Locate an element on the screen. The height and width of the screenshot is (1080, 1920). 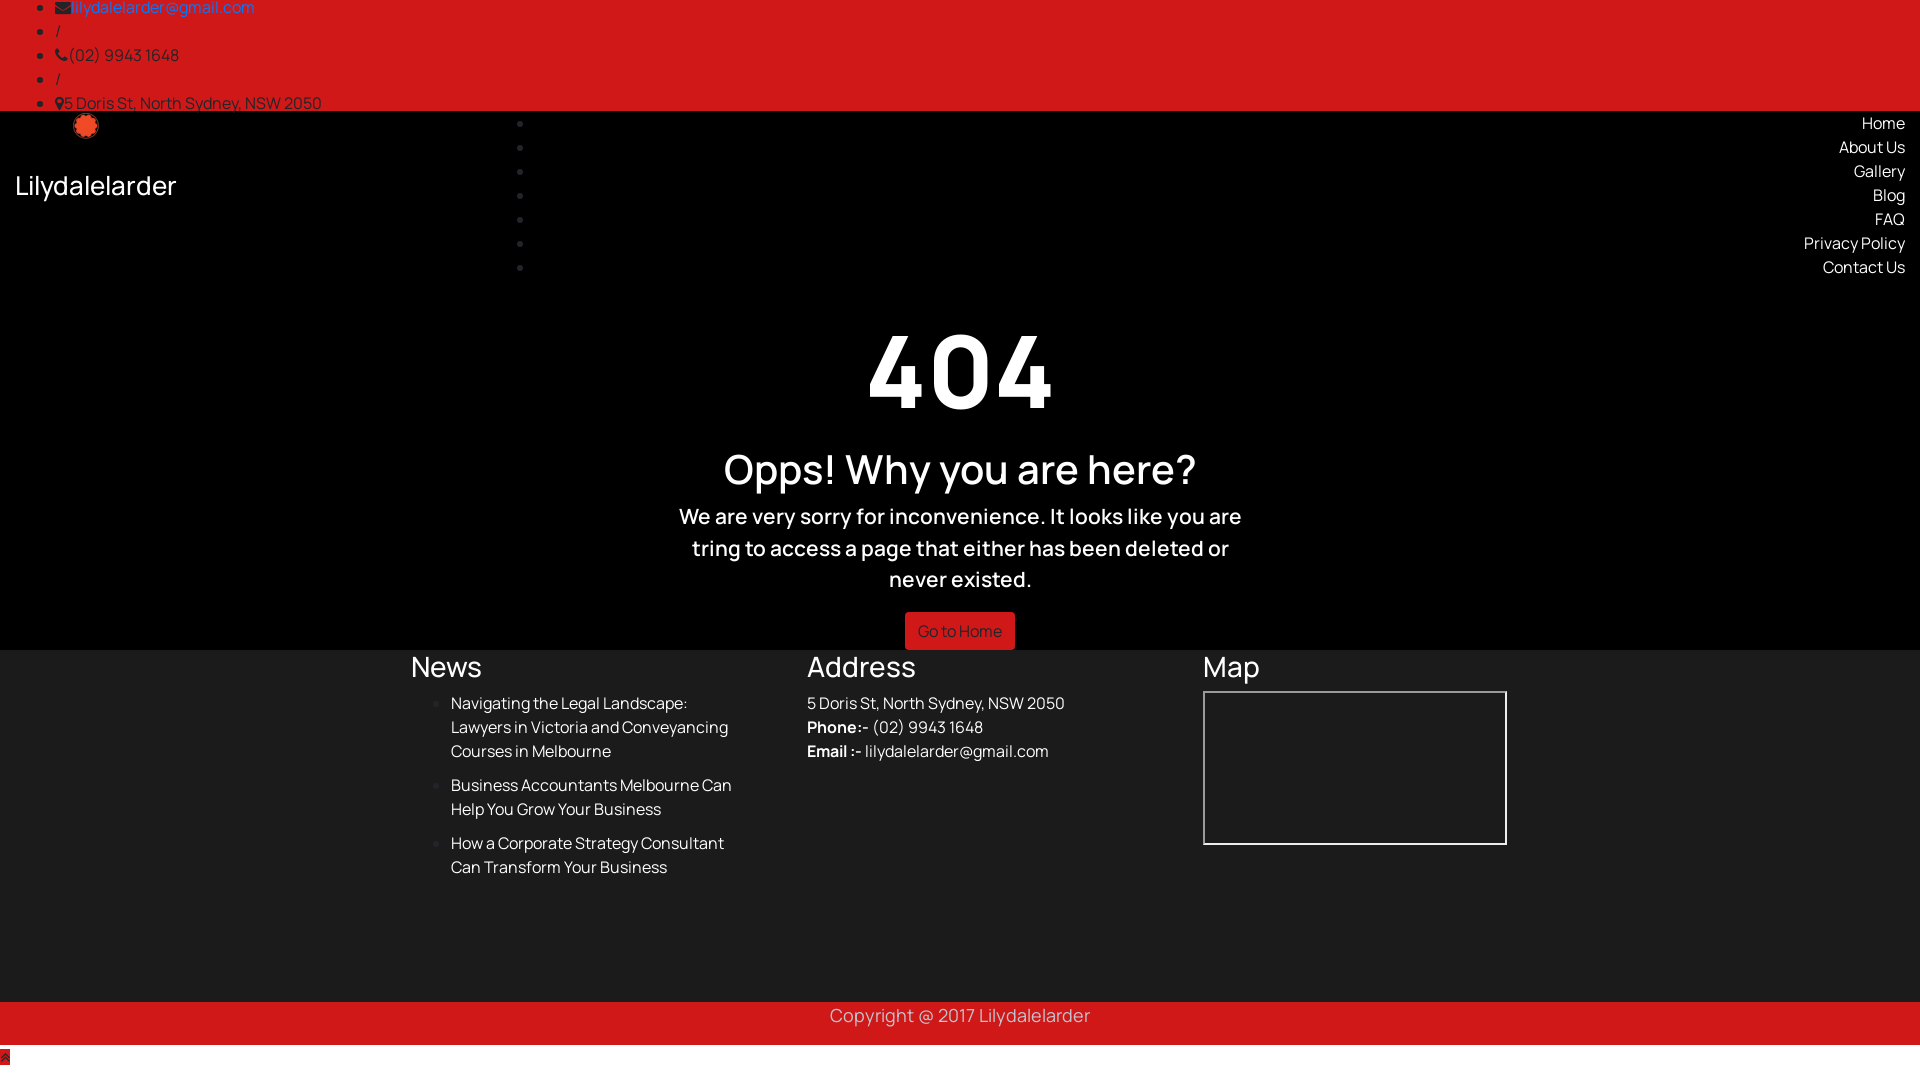
(02) 9943 1648 is located at coordinates (124, 55).